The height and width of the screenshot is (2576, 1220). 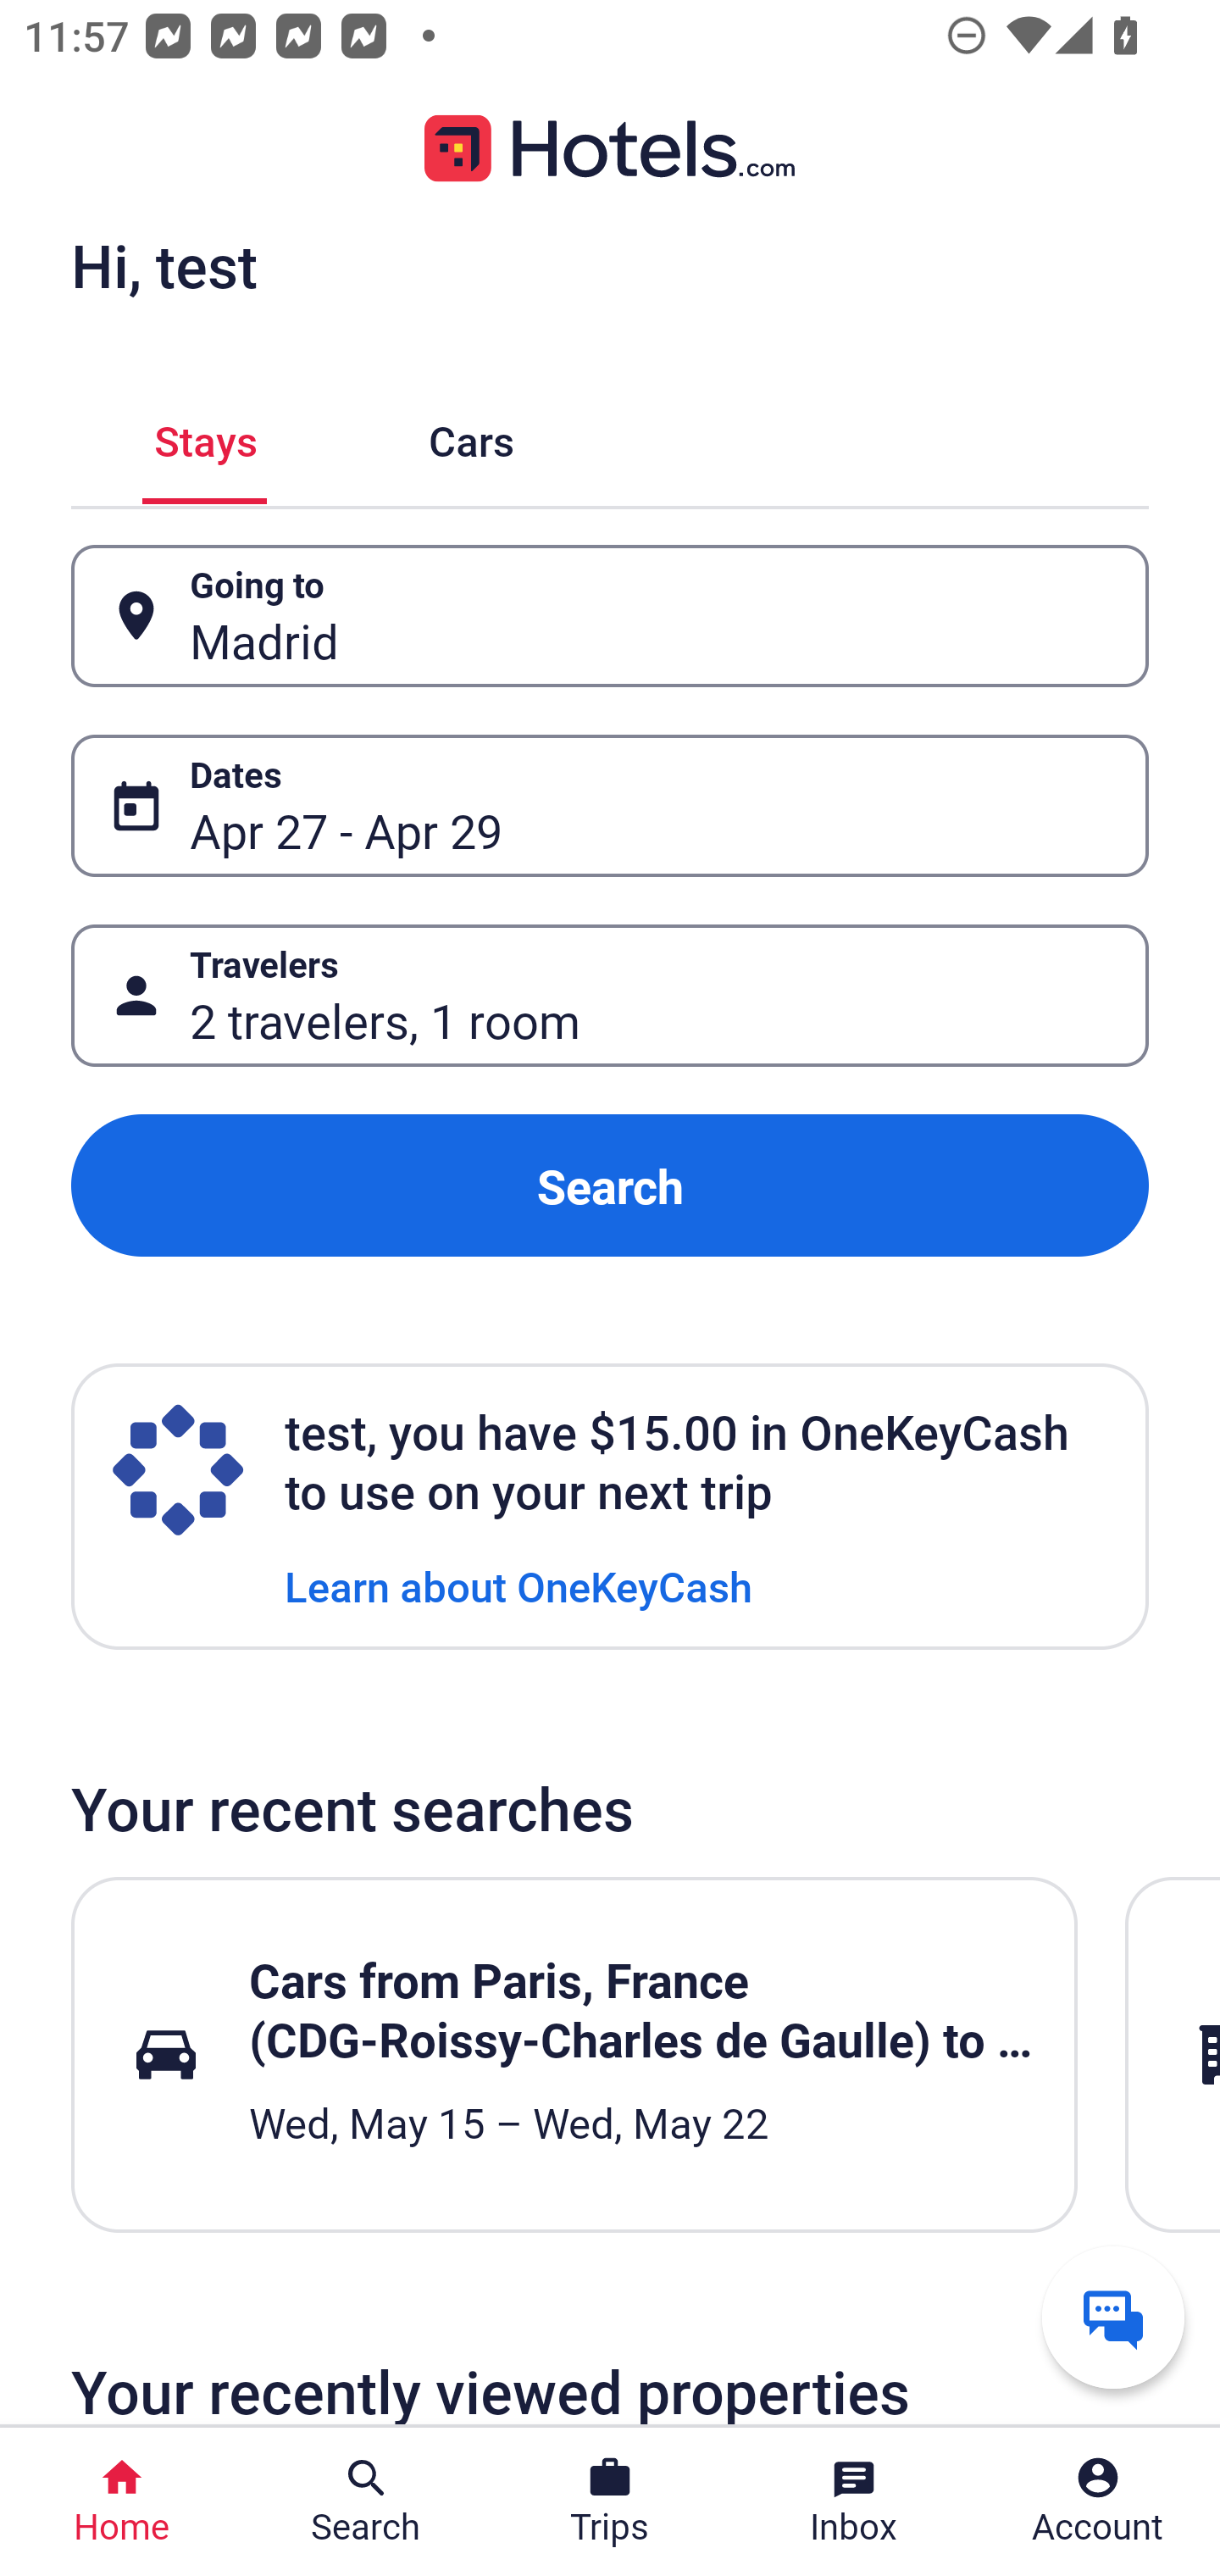 What do you see at coordinates (854, 2501) in the screenshot?
I see `Inbox Inbox Button` at bounding box center [854, 2501].